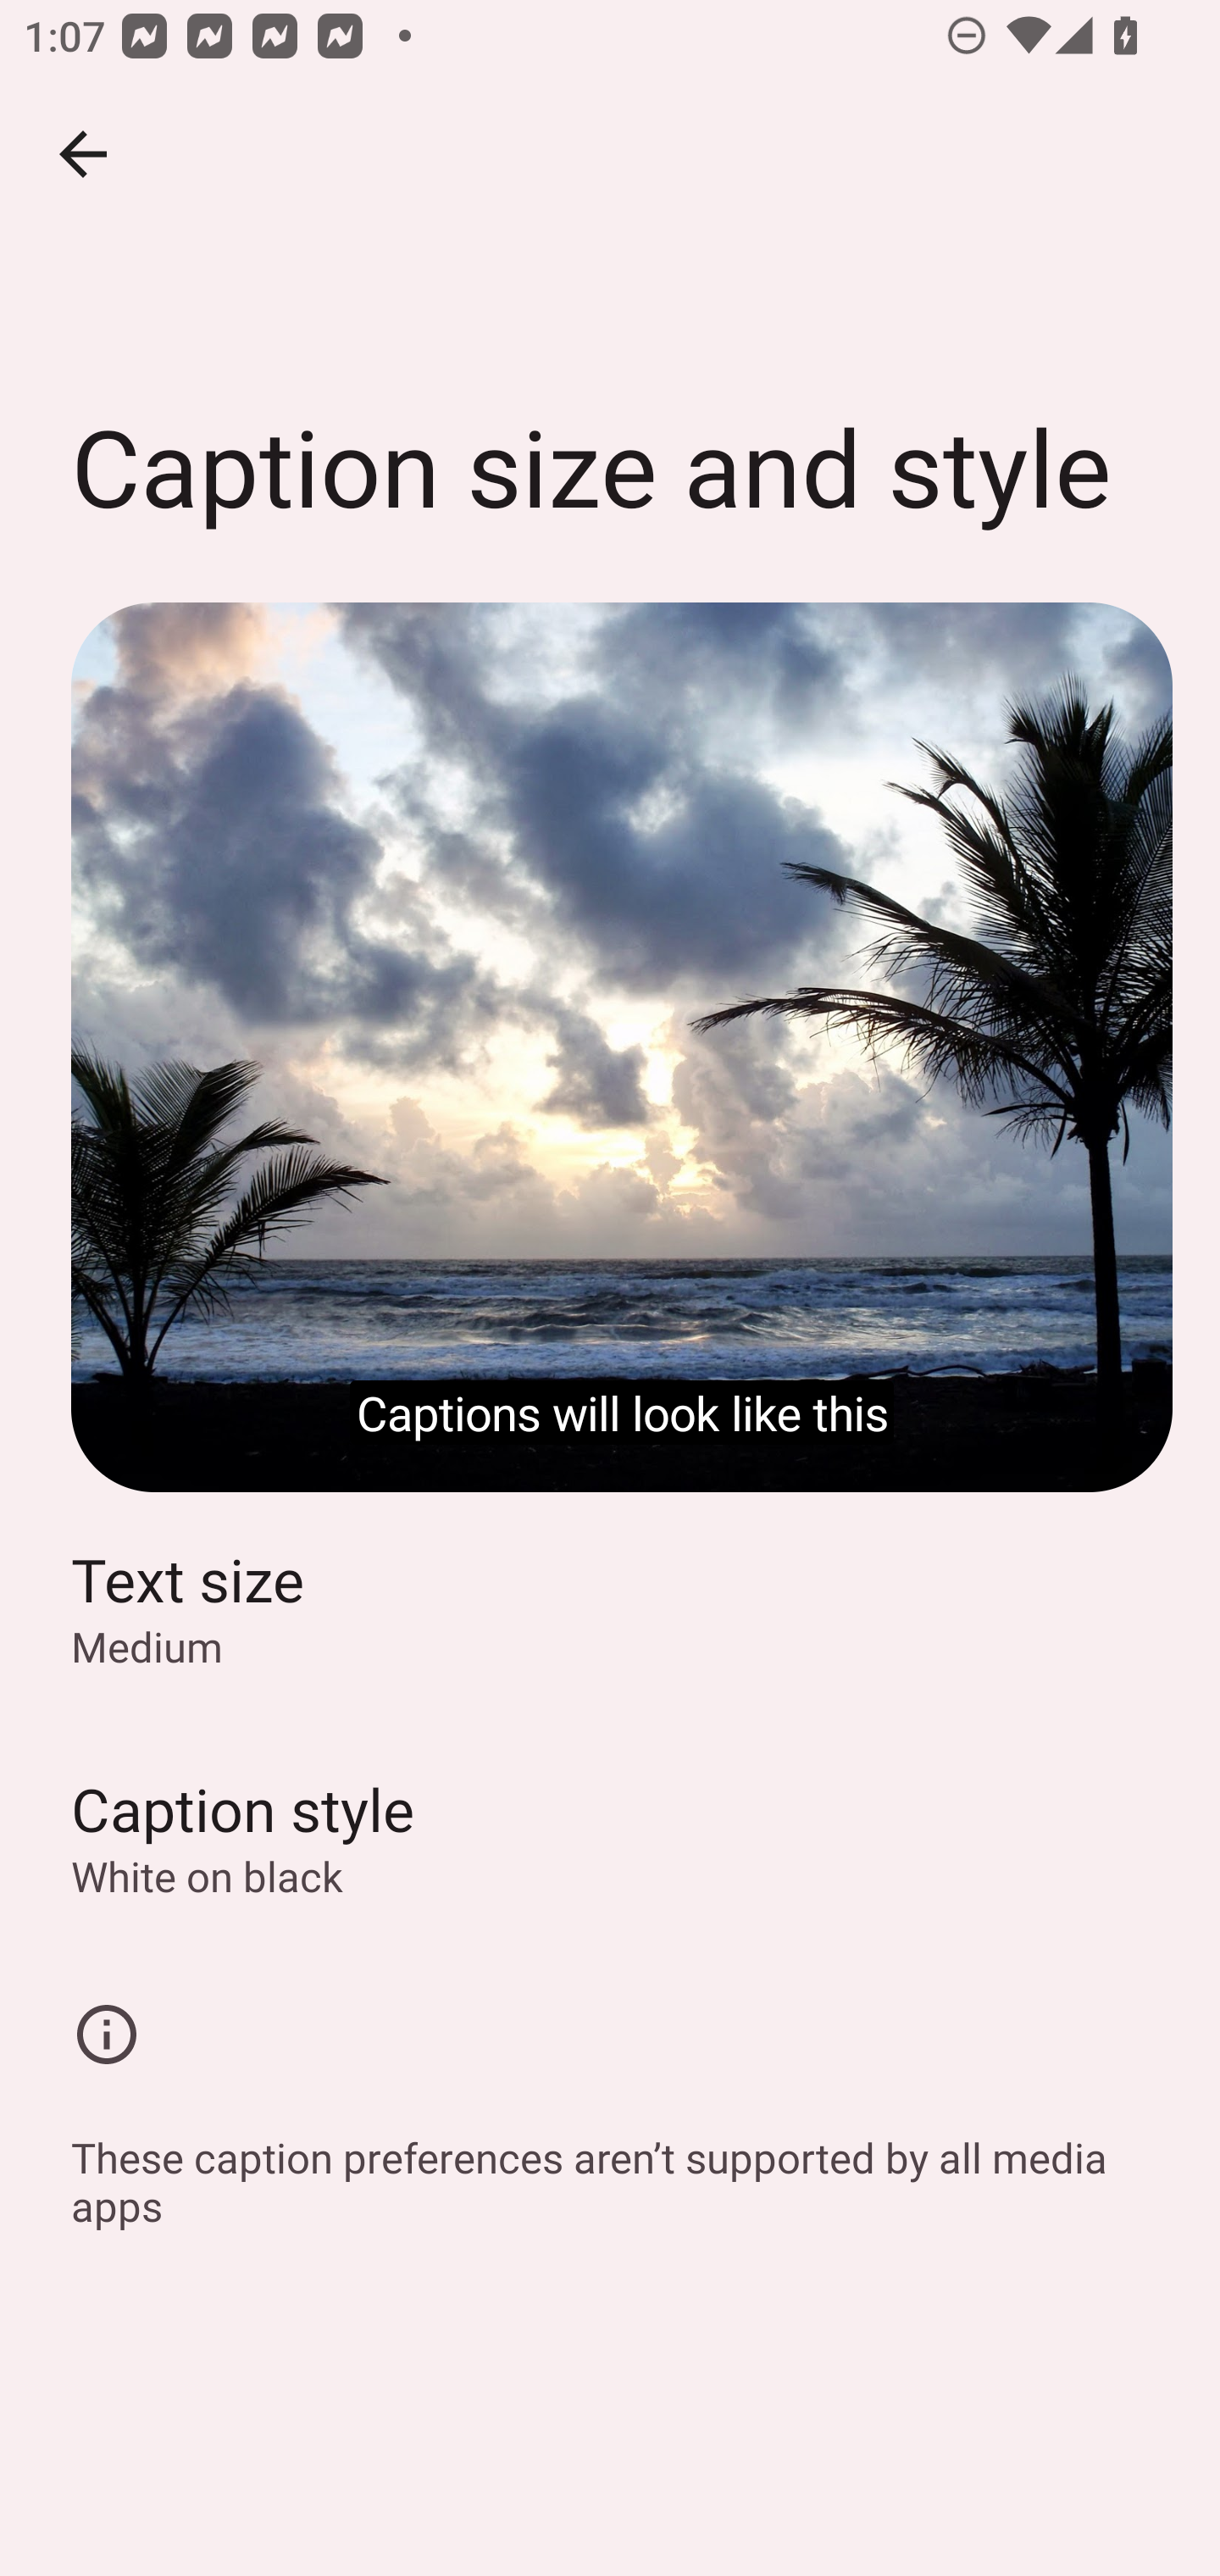  What do you see at coordinates (610, 1836) in the screenshot?
I see `Caption style White on black` at bounding box center [610, 1836].